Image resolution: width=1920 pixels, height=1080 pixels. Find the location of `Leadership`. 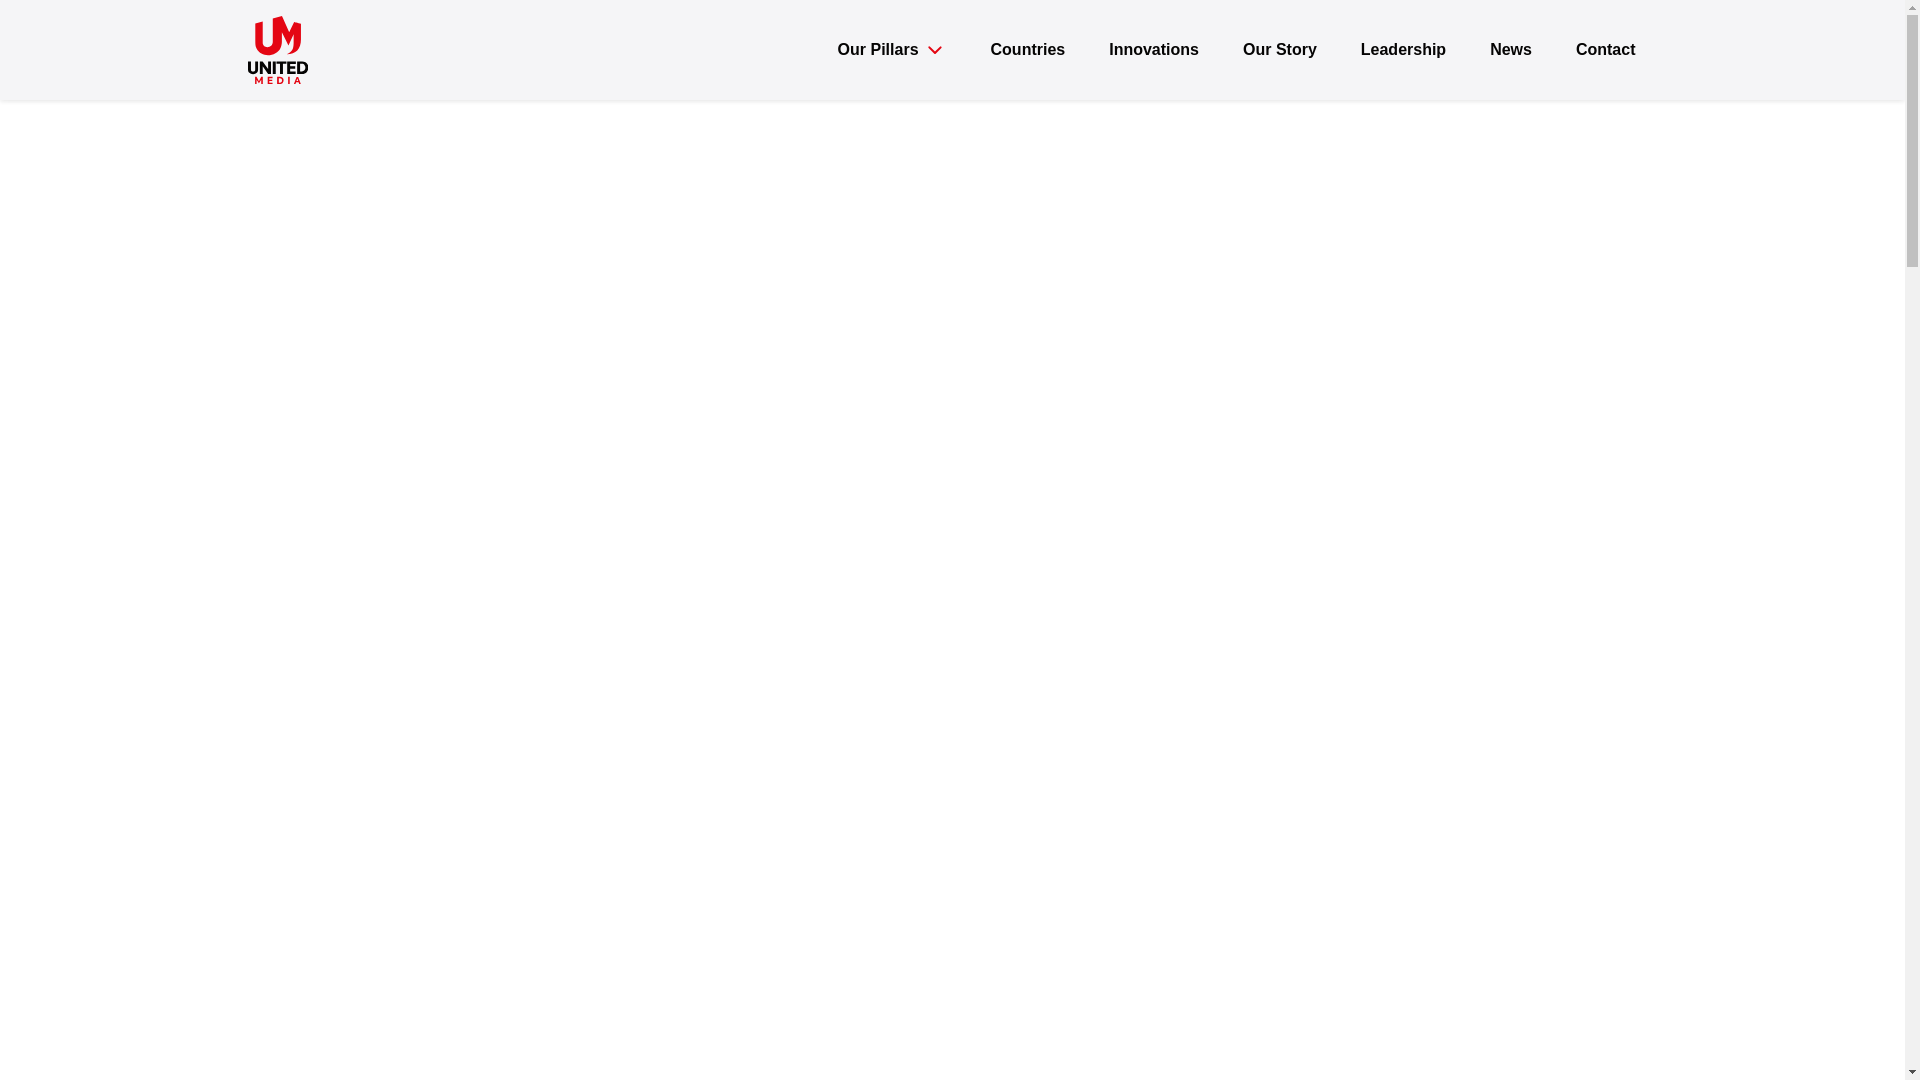

Leadership is located at coordinates (1403, 50).